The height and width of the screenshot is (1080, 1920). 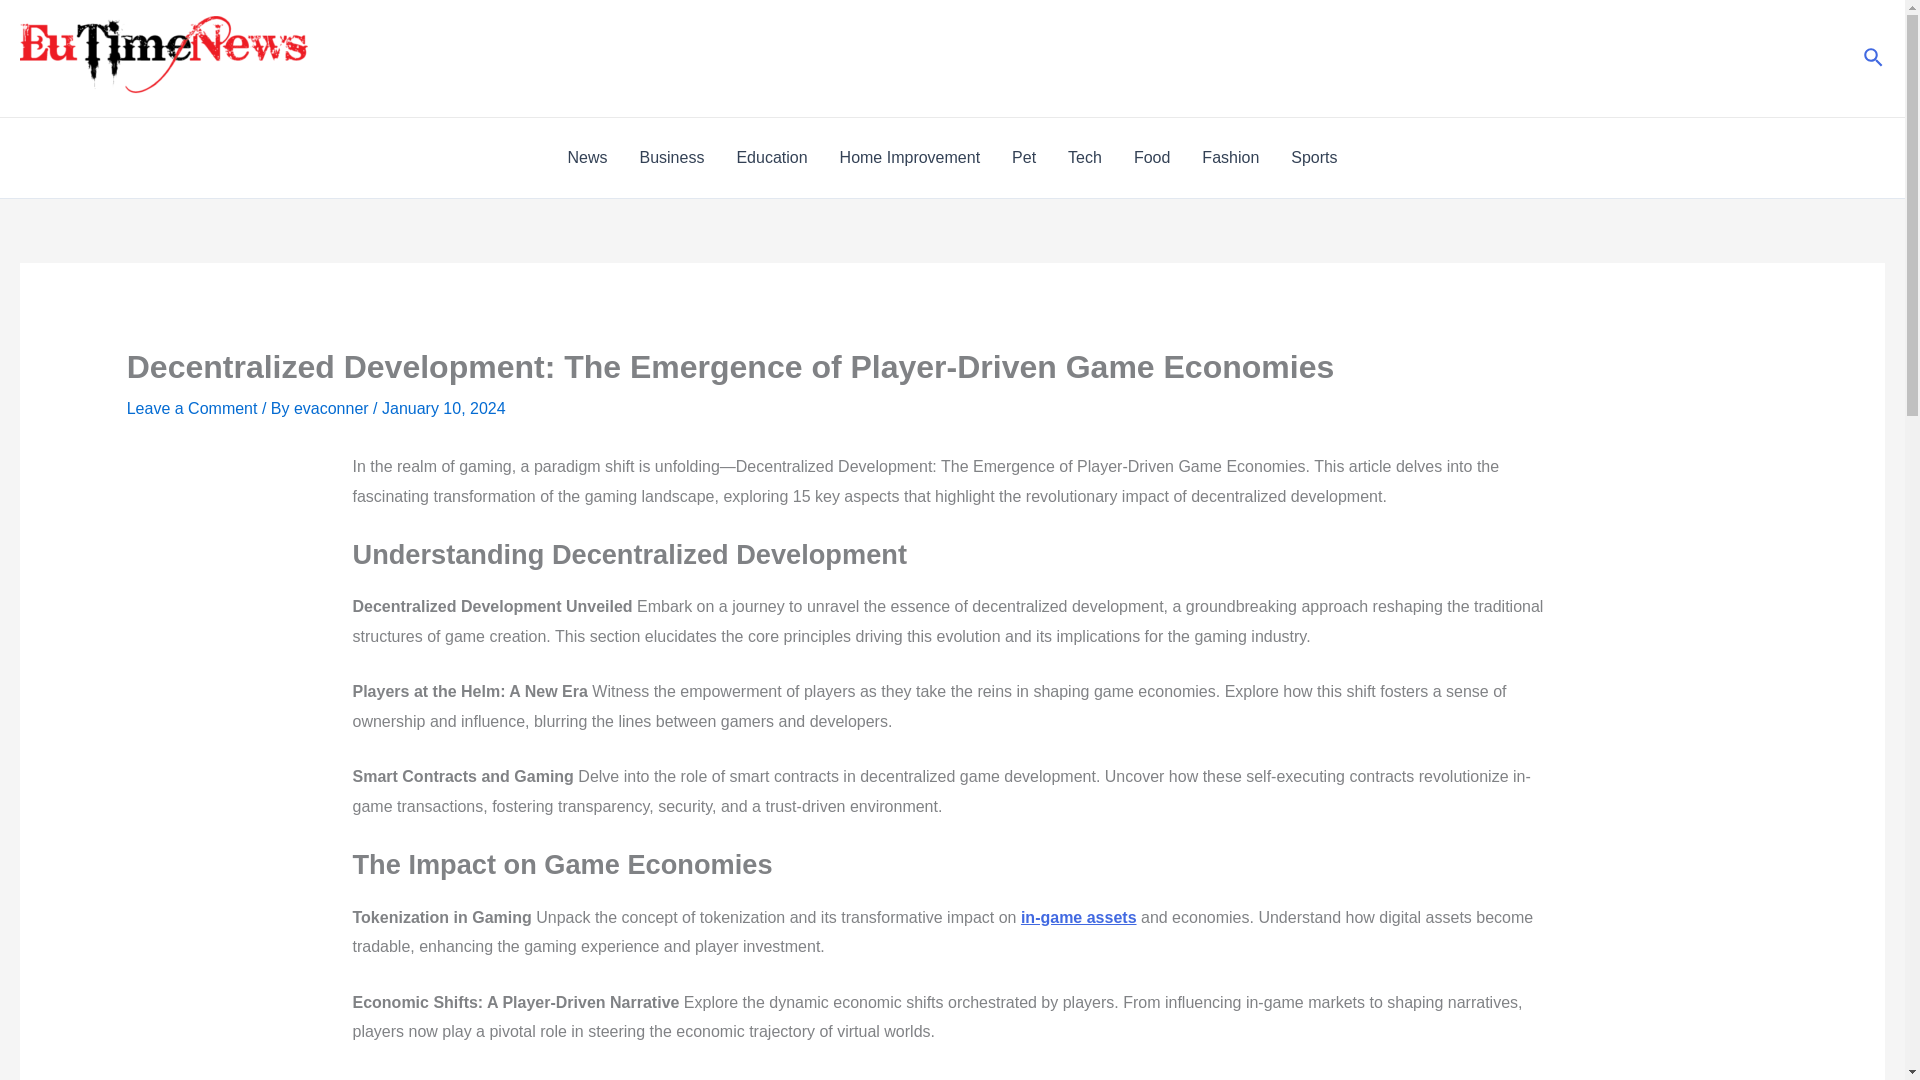 What do you see at coordinates (332, 408) in the screenshot?
I see `View all posts by evaconner` at bounding box center [332, 408].